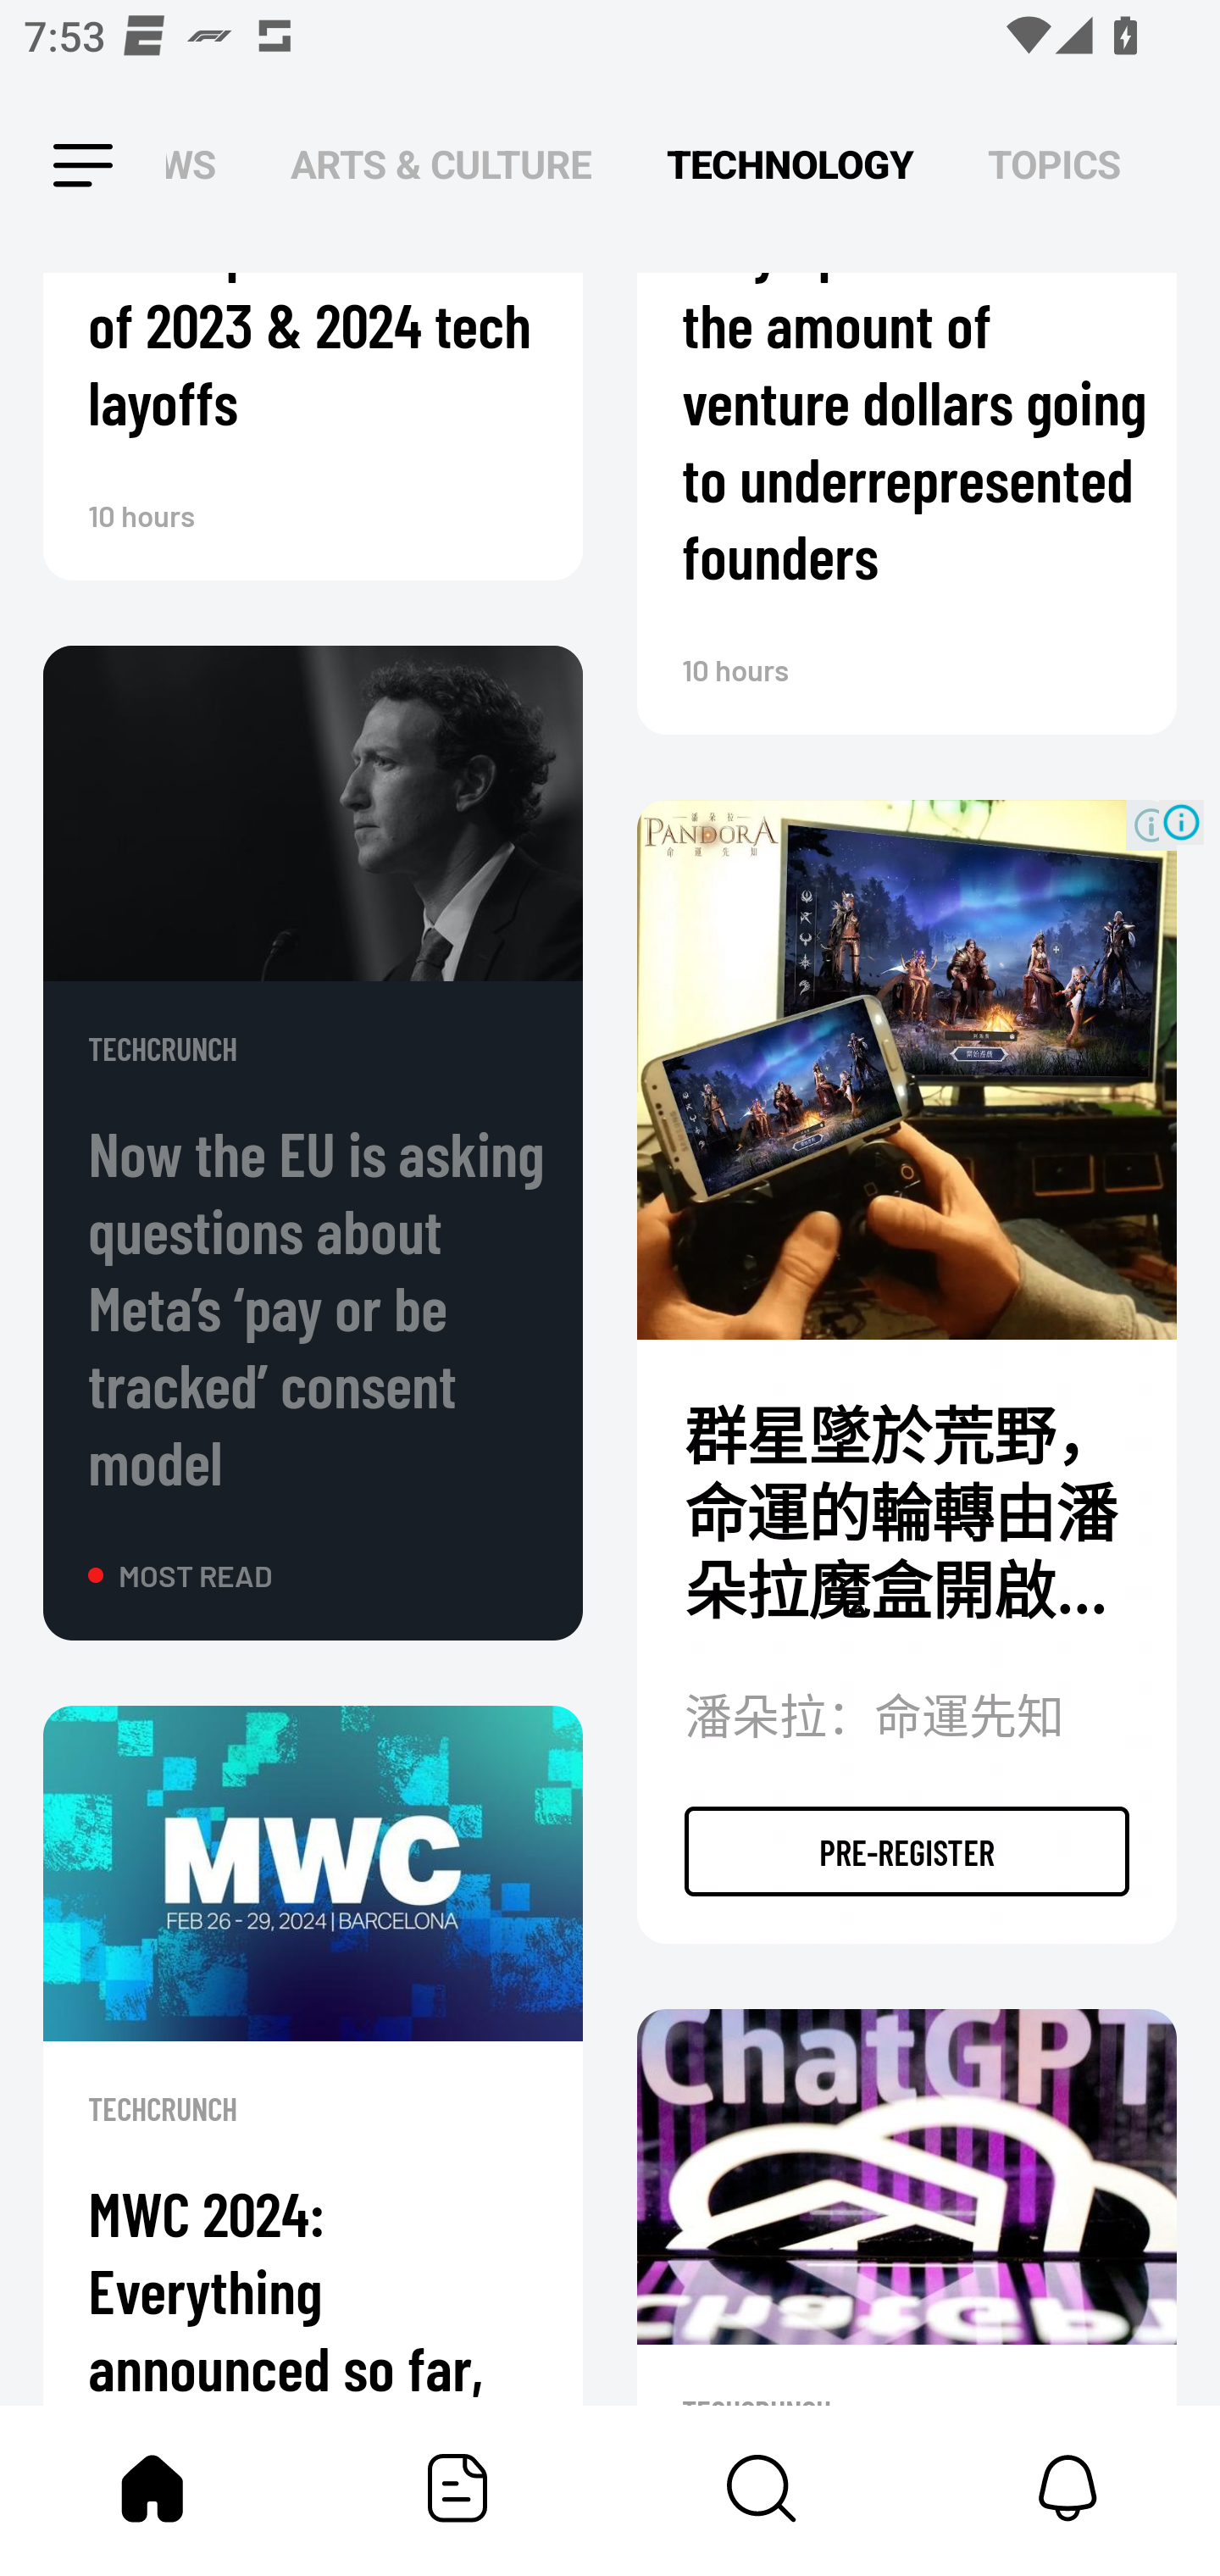  Describe the element at coordinates (1181, 823) in the screenshot. I see `Ad Choices Icon` at that location.